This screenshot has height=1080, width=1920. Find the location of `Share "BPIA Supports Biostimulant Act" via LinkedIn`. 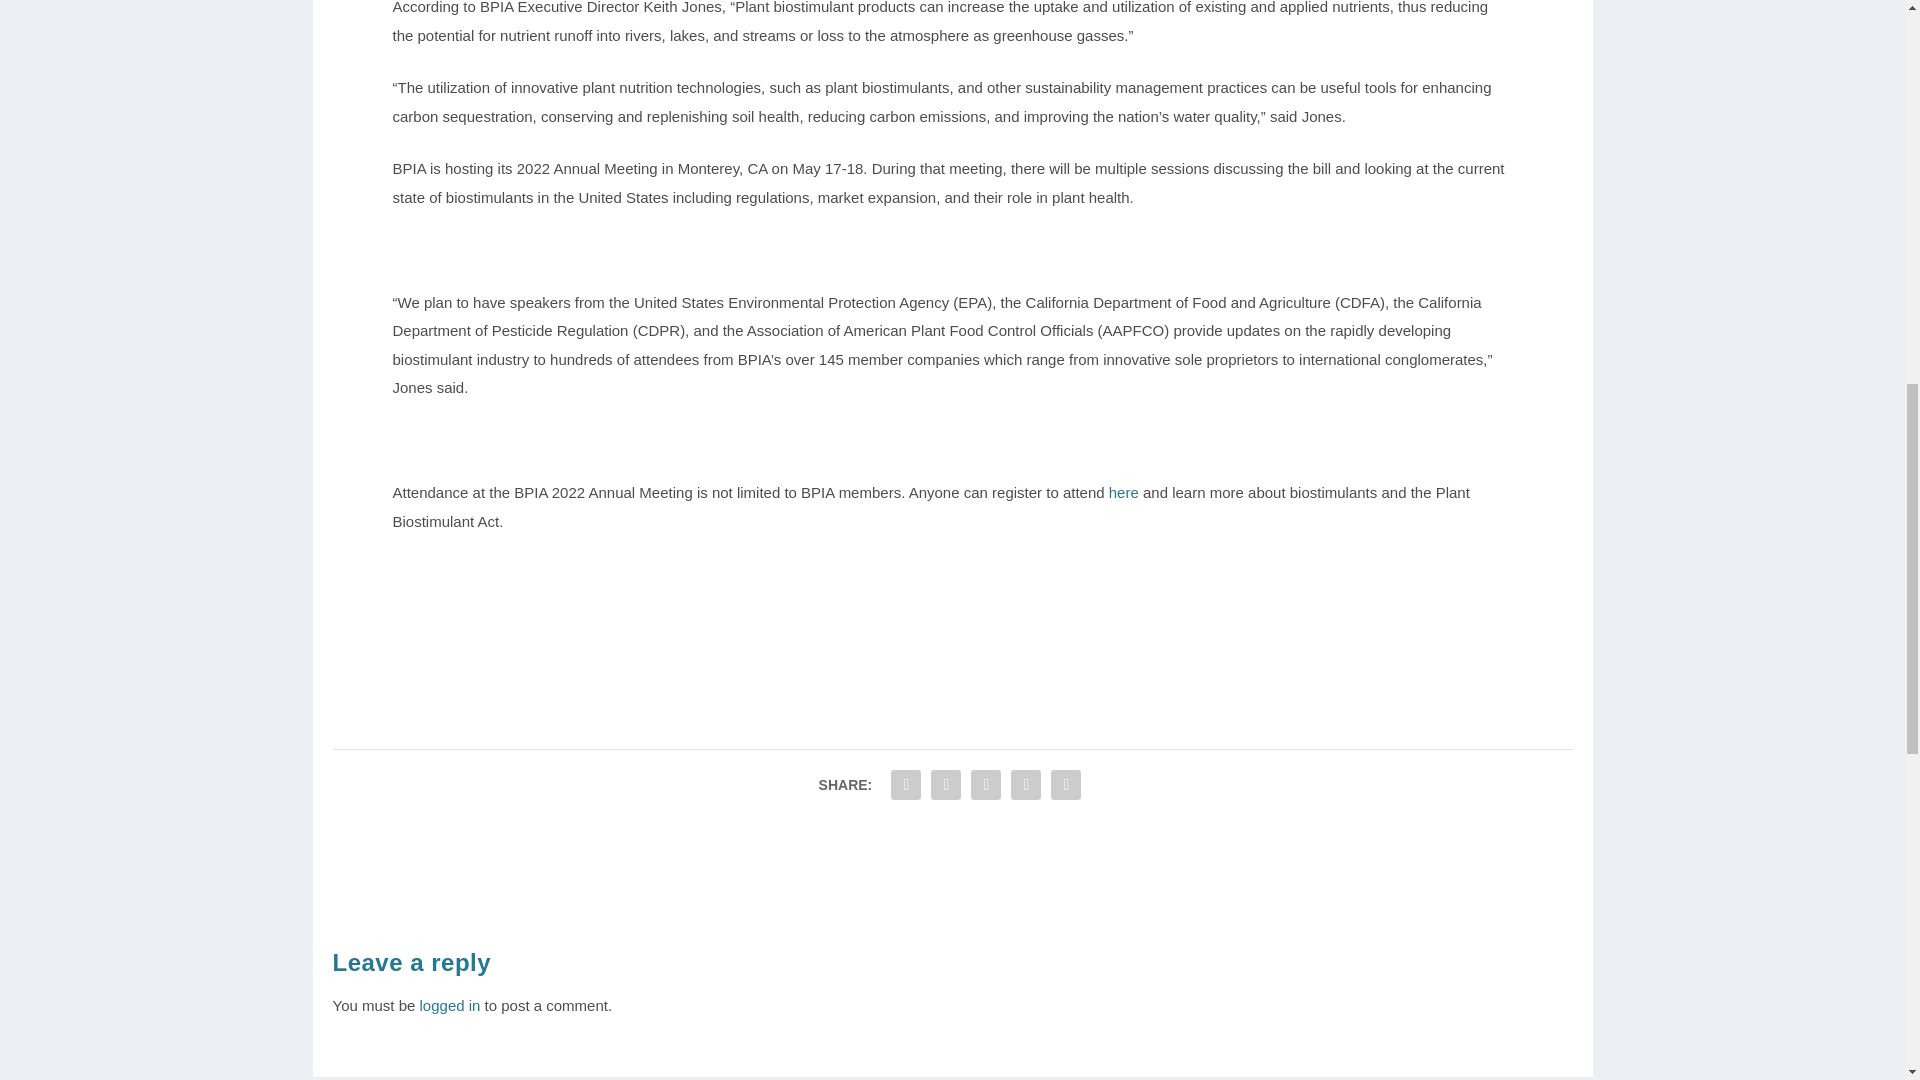

Share "BPIA Supports Biostimulant Act" via LinkedIn is located at coordinates (986, 783).